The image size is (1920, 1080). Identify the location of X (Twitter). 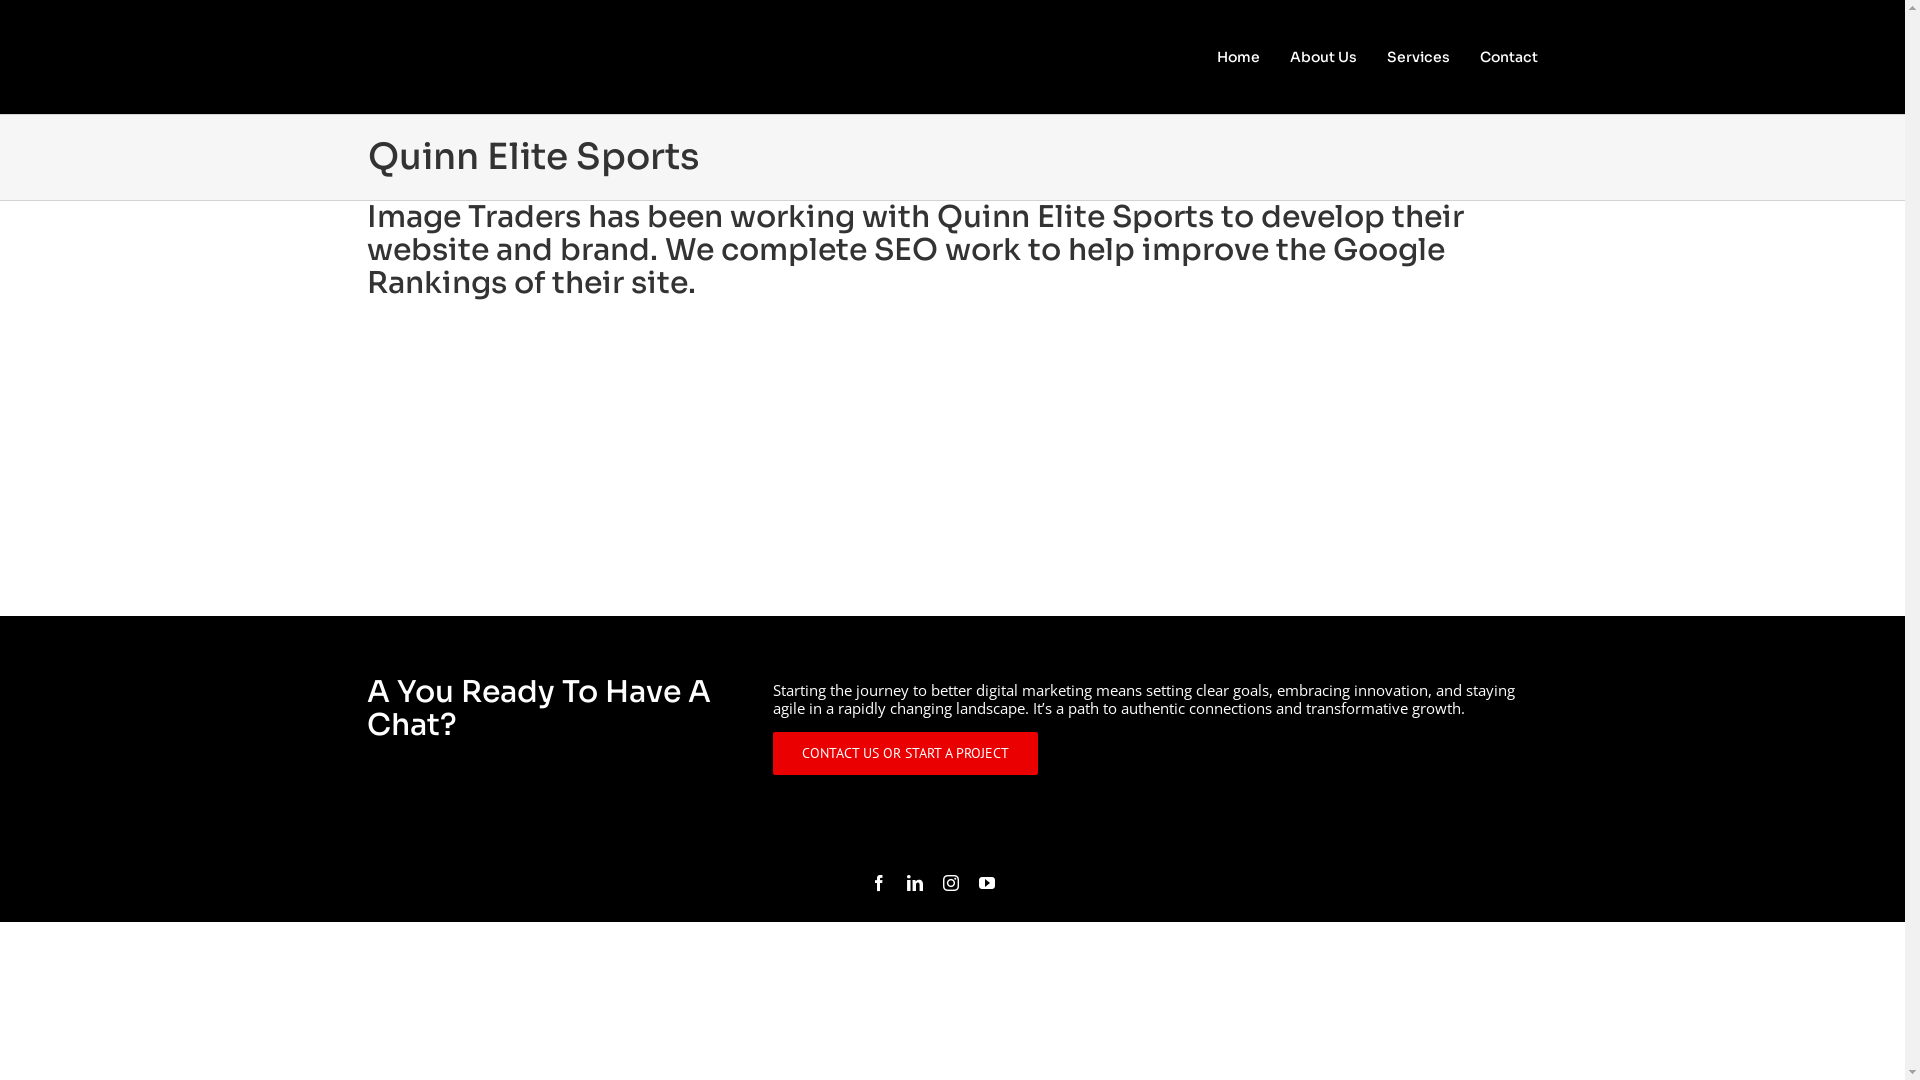
(1024, 884).